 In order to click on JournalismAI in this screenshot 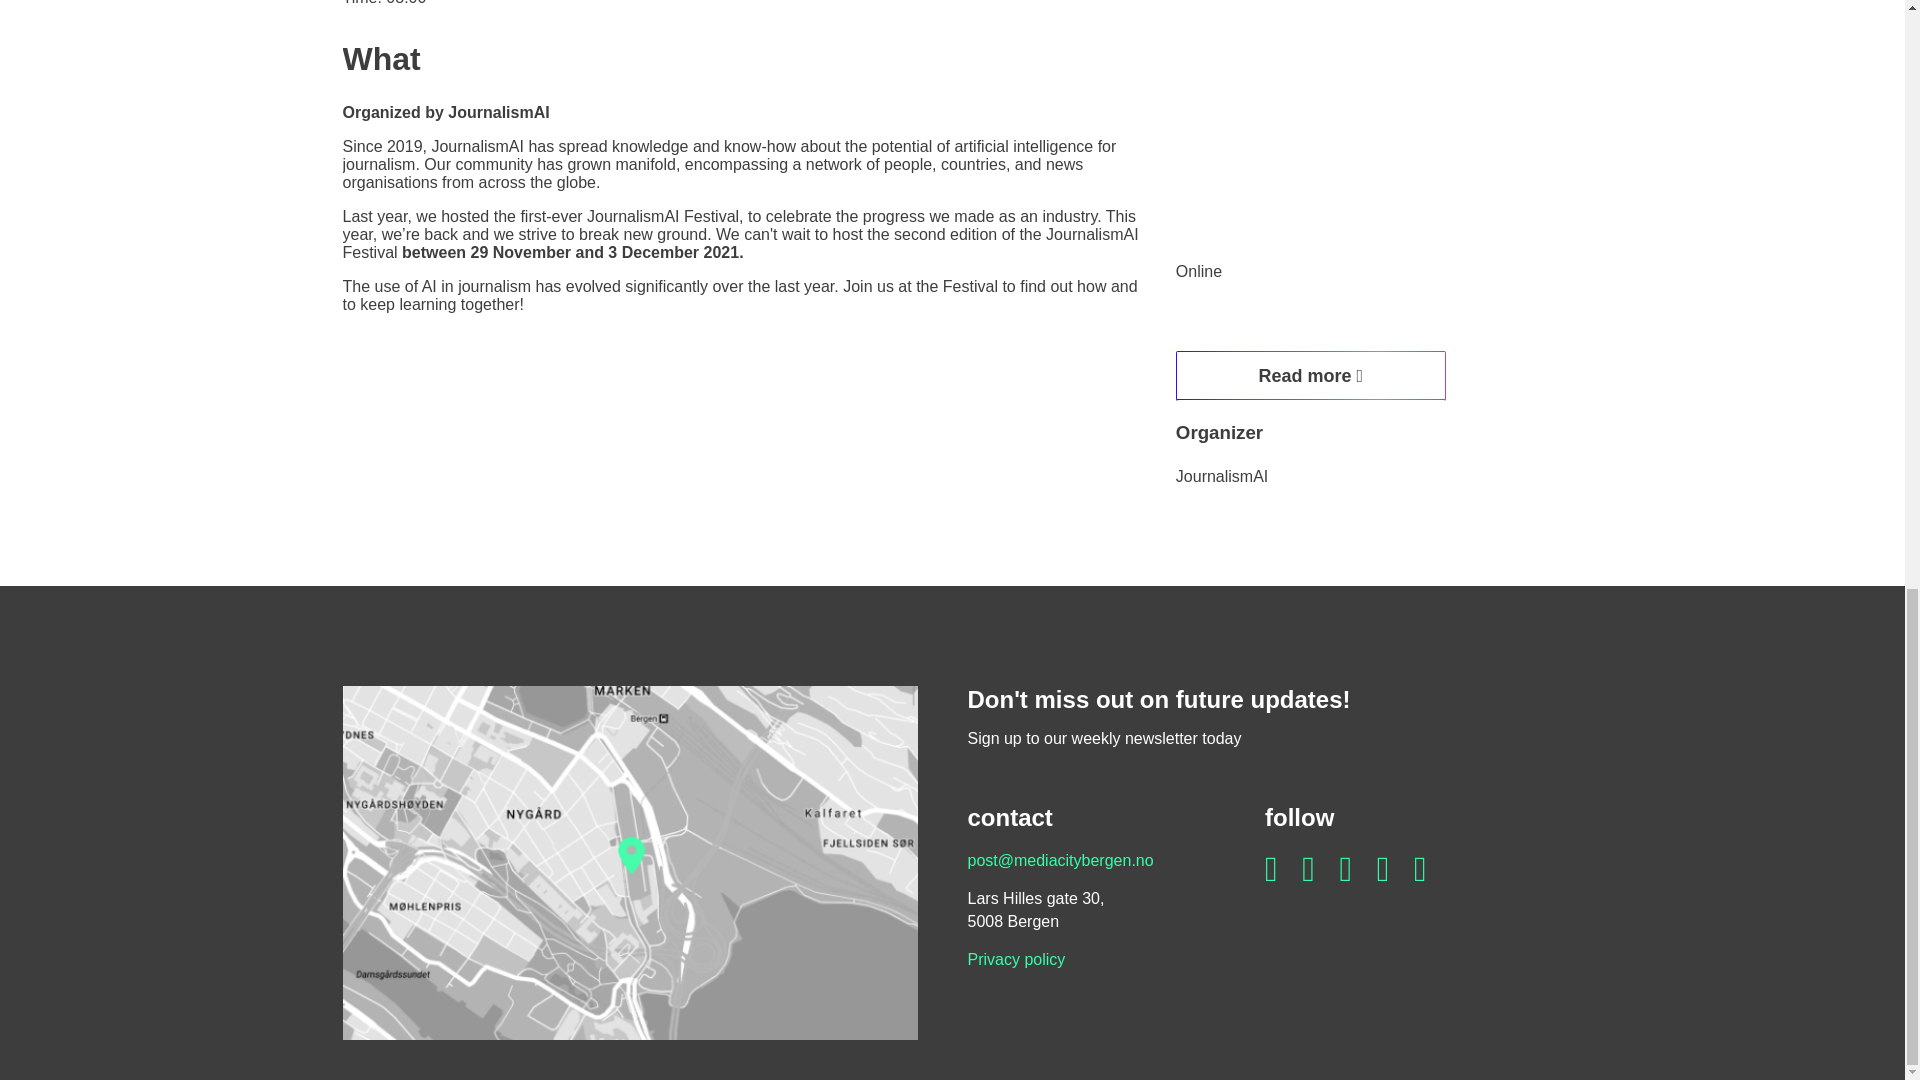, I will do `click(1221, 476)`.